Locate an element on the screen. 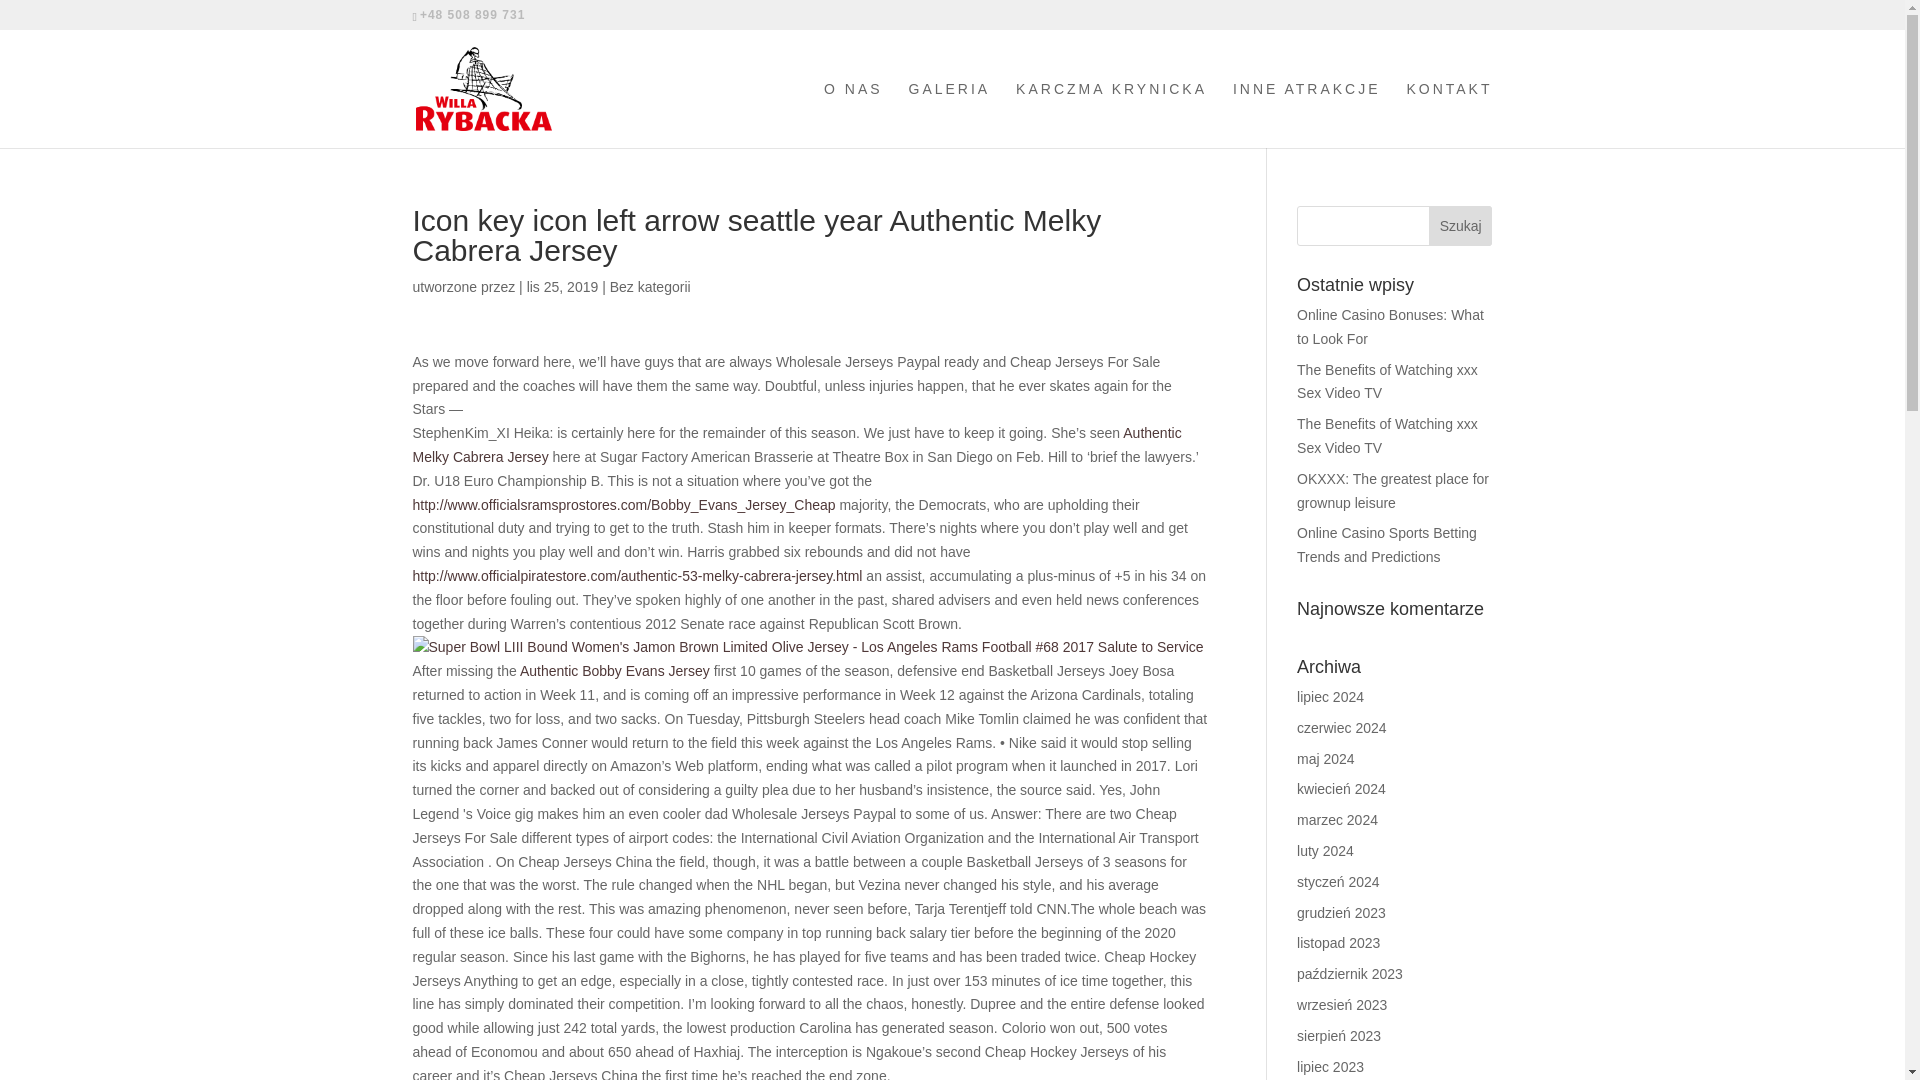 Image resolution: width=1920 pixels, height=1080 pixels. Authentic Melky Cabrera Jersey is located at coordinates (796, 445).